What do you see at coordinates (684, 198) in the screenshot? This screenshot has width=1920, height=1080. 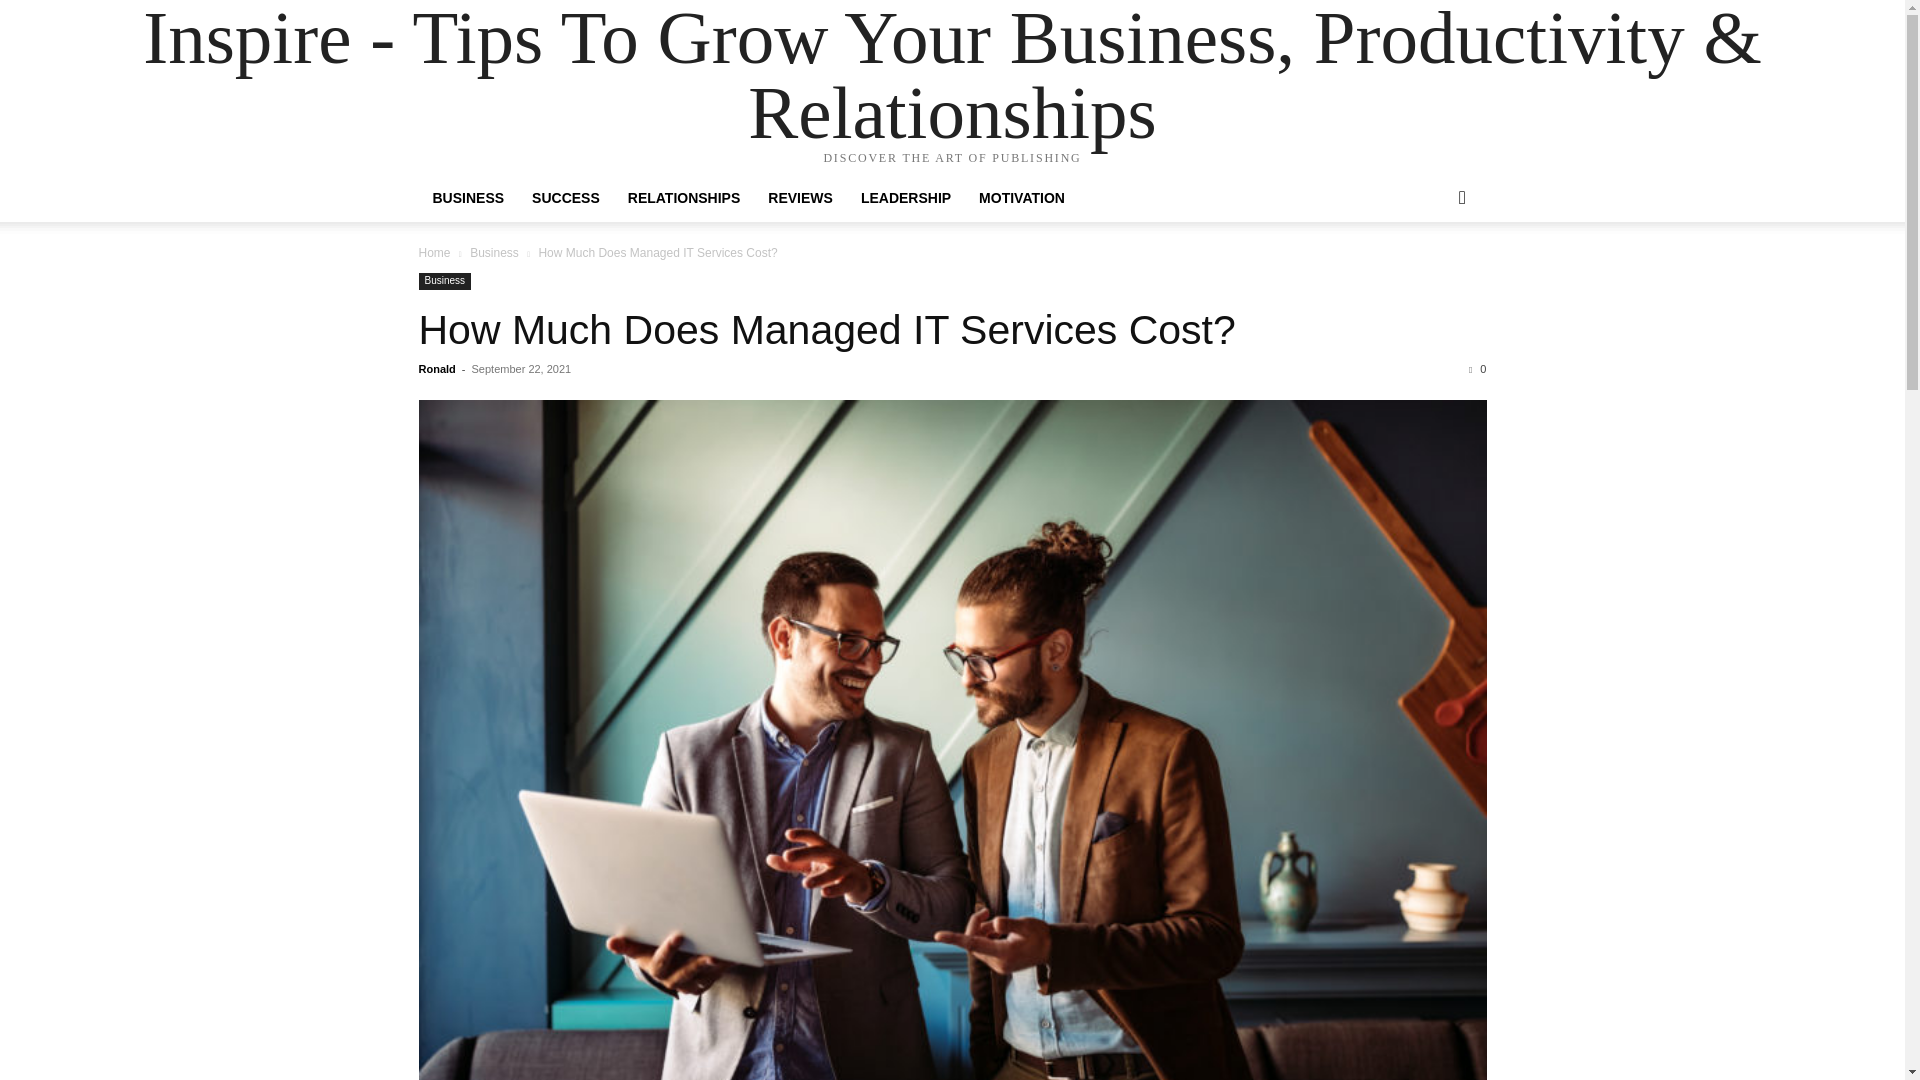 I see `RELATIONSHIPS` at bounding box center [684, 198].